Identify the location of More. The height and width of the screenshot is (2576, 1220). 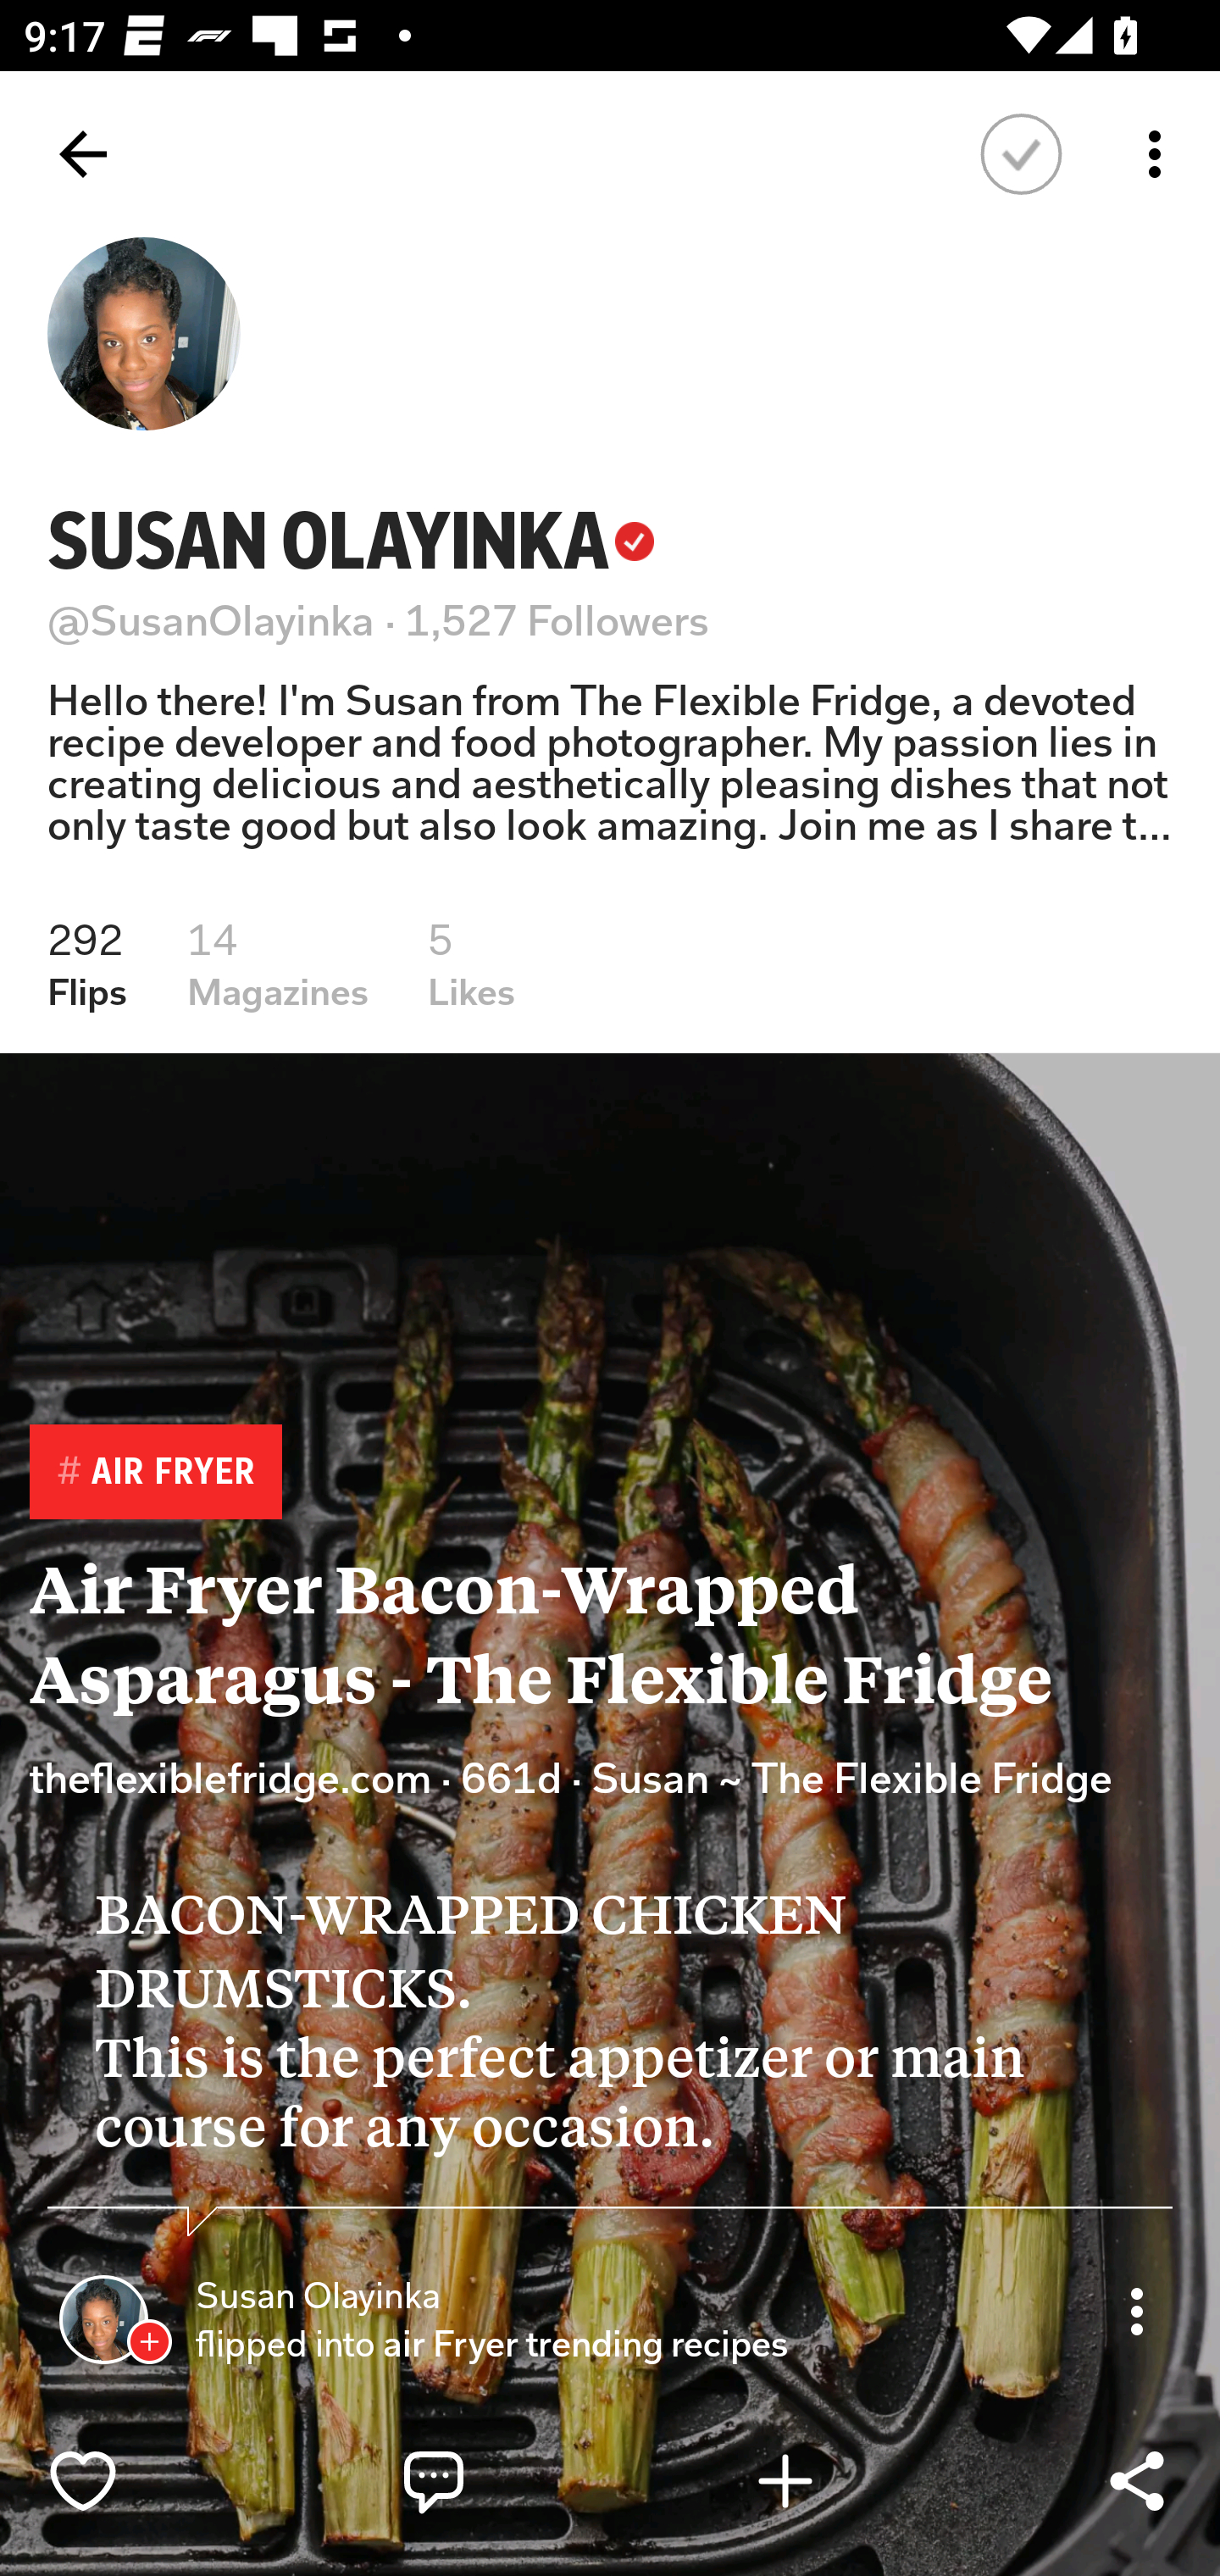
(1137, 2310).